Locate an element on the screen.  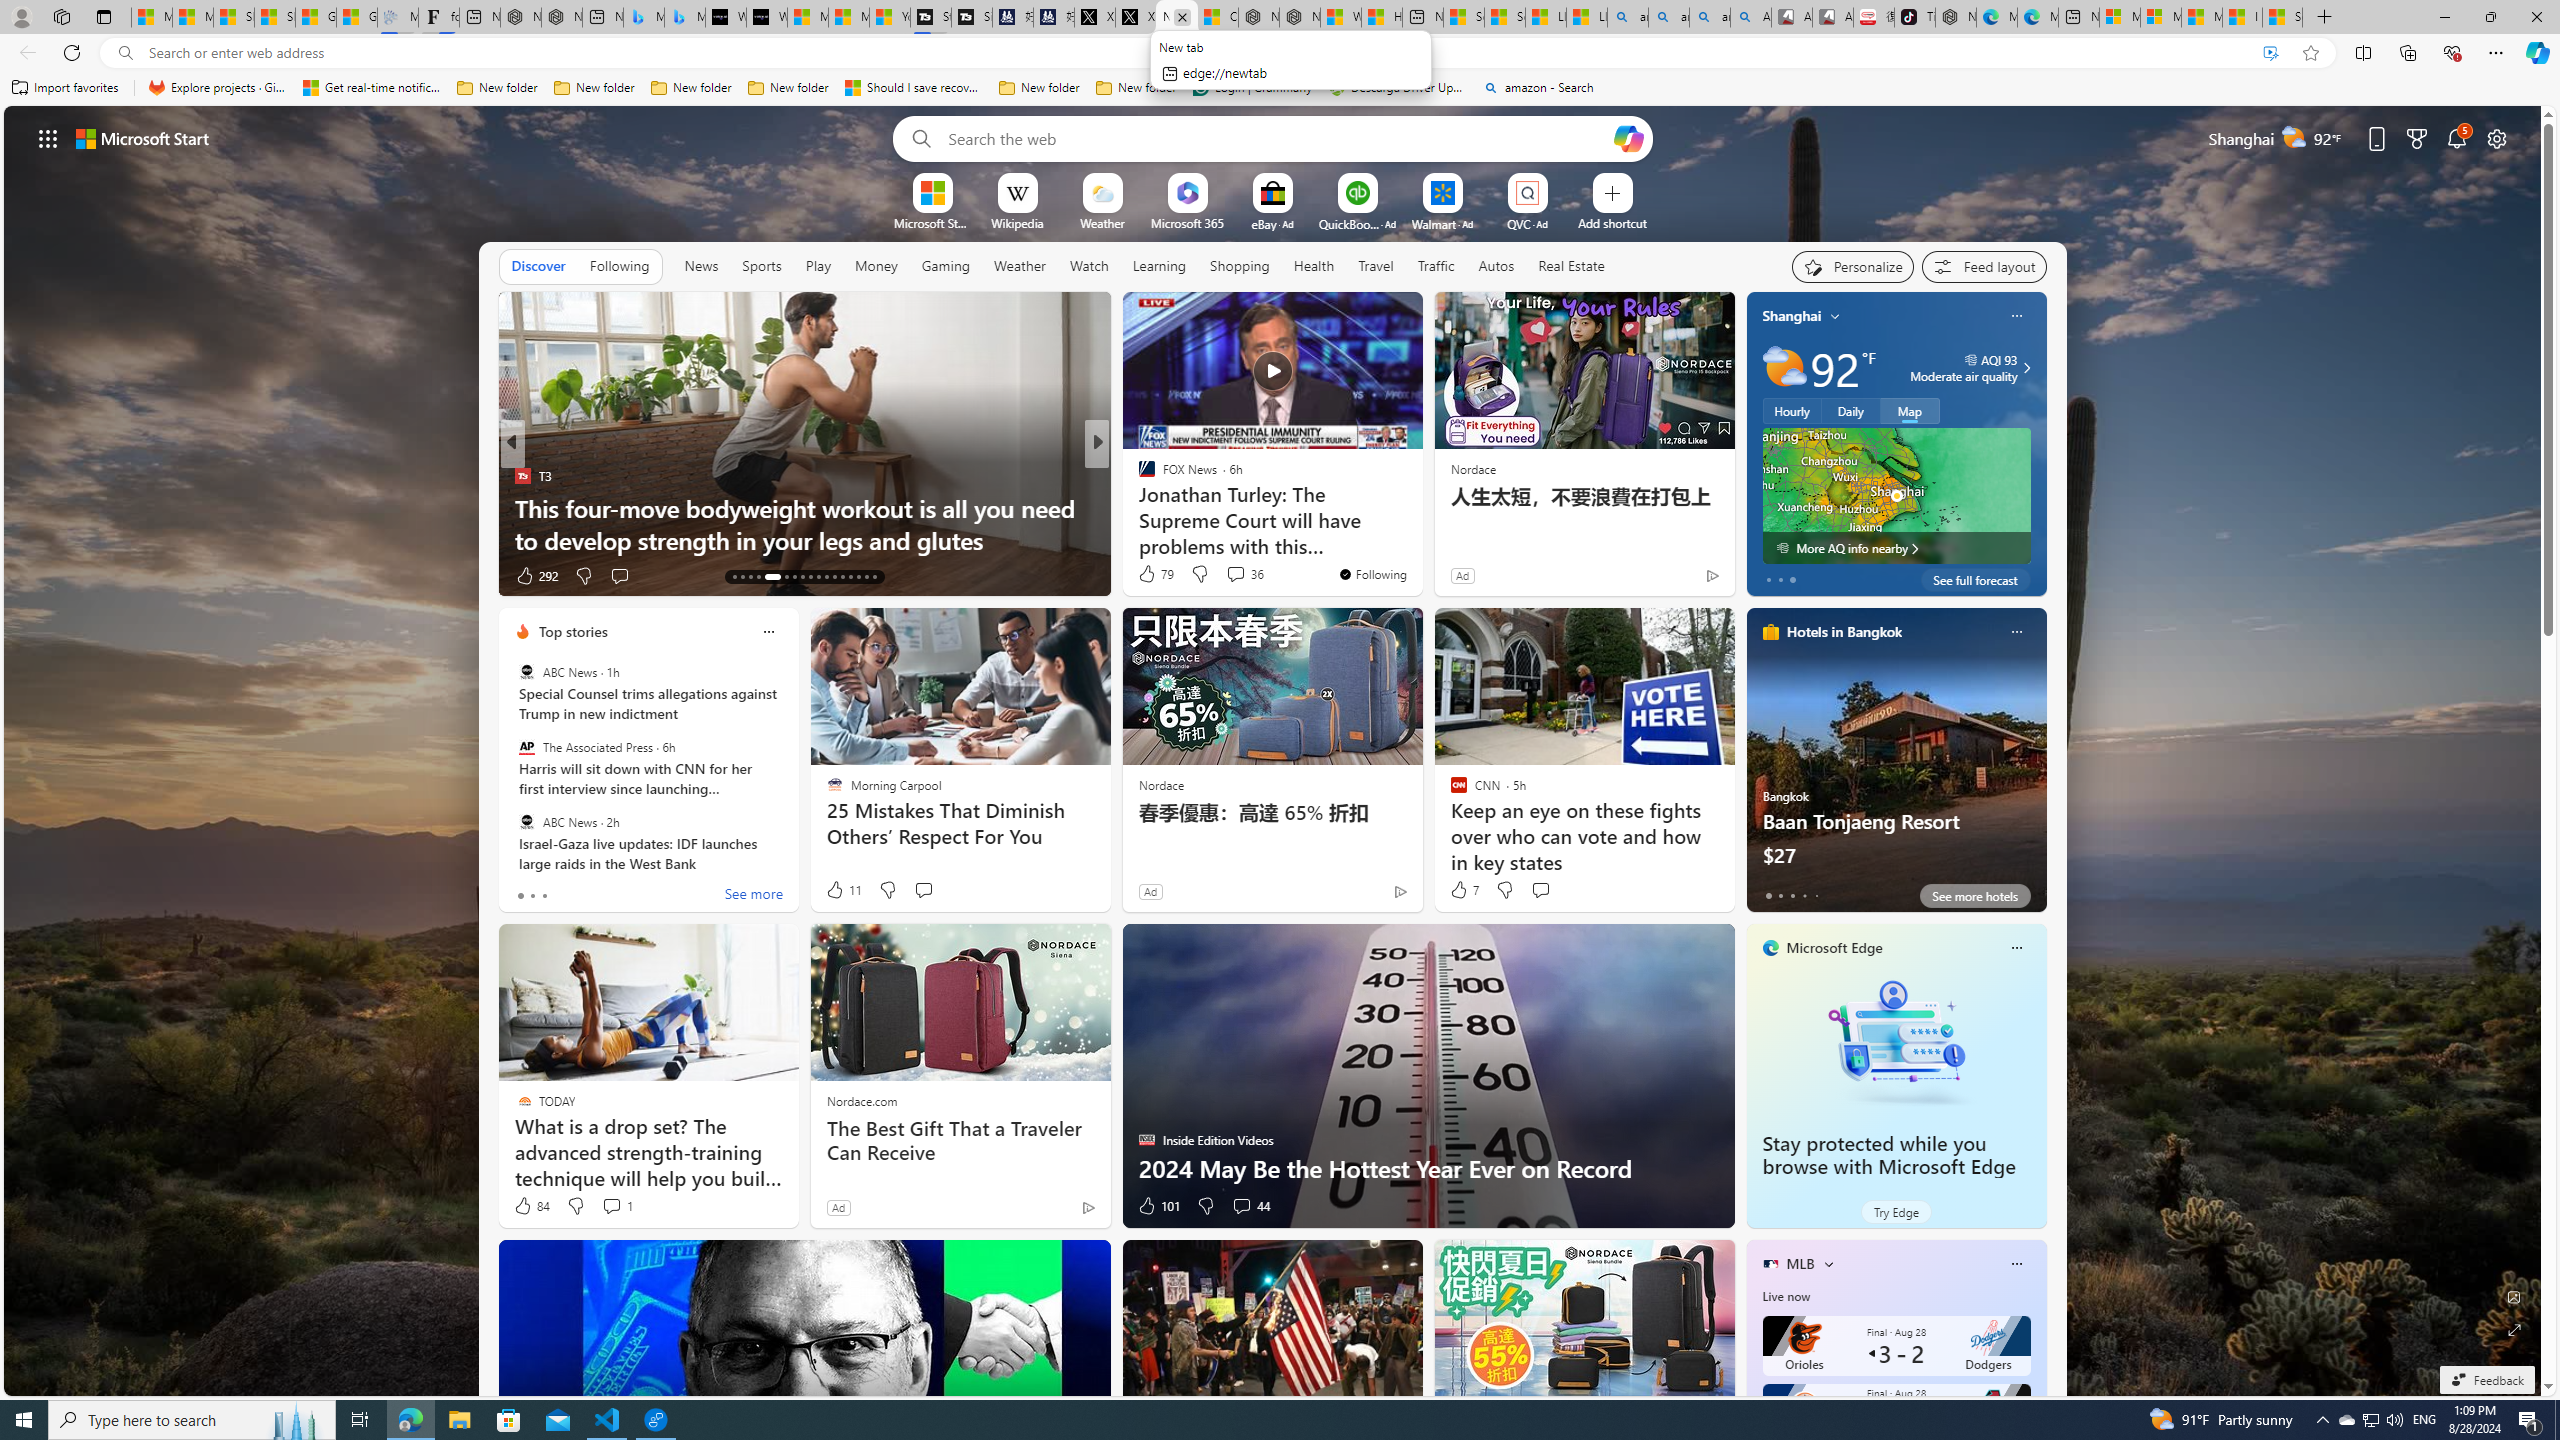
Search icon is located at coordinates (124, 53).